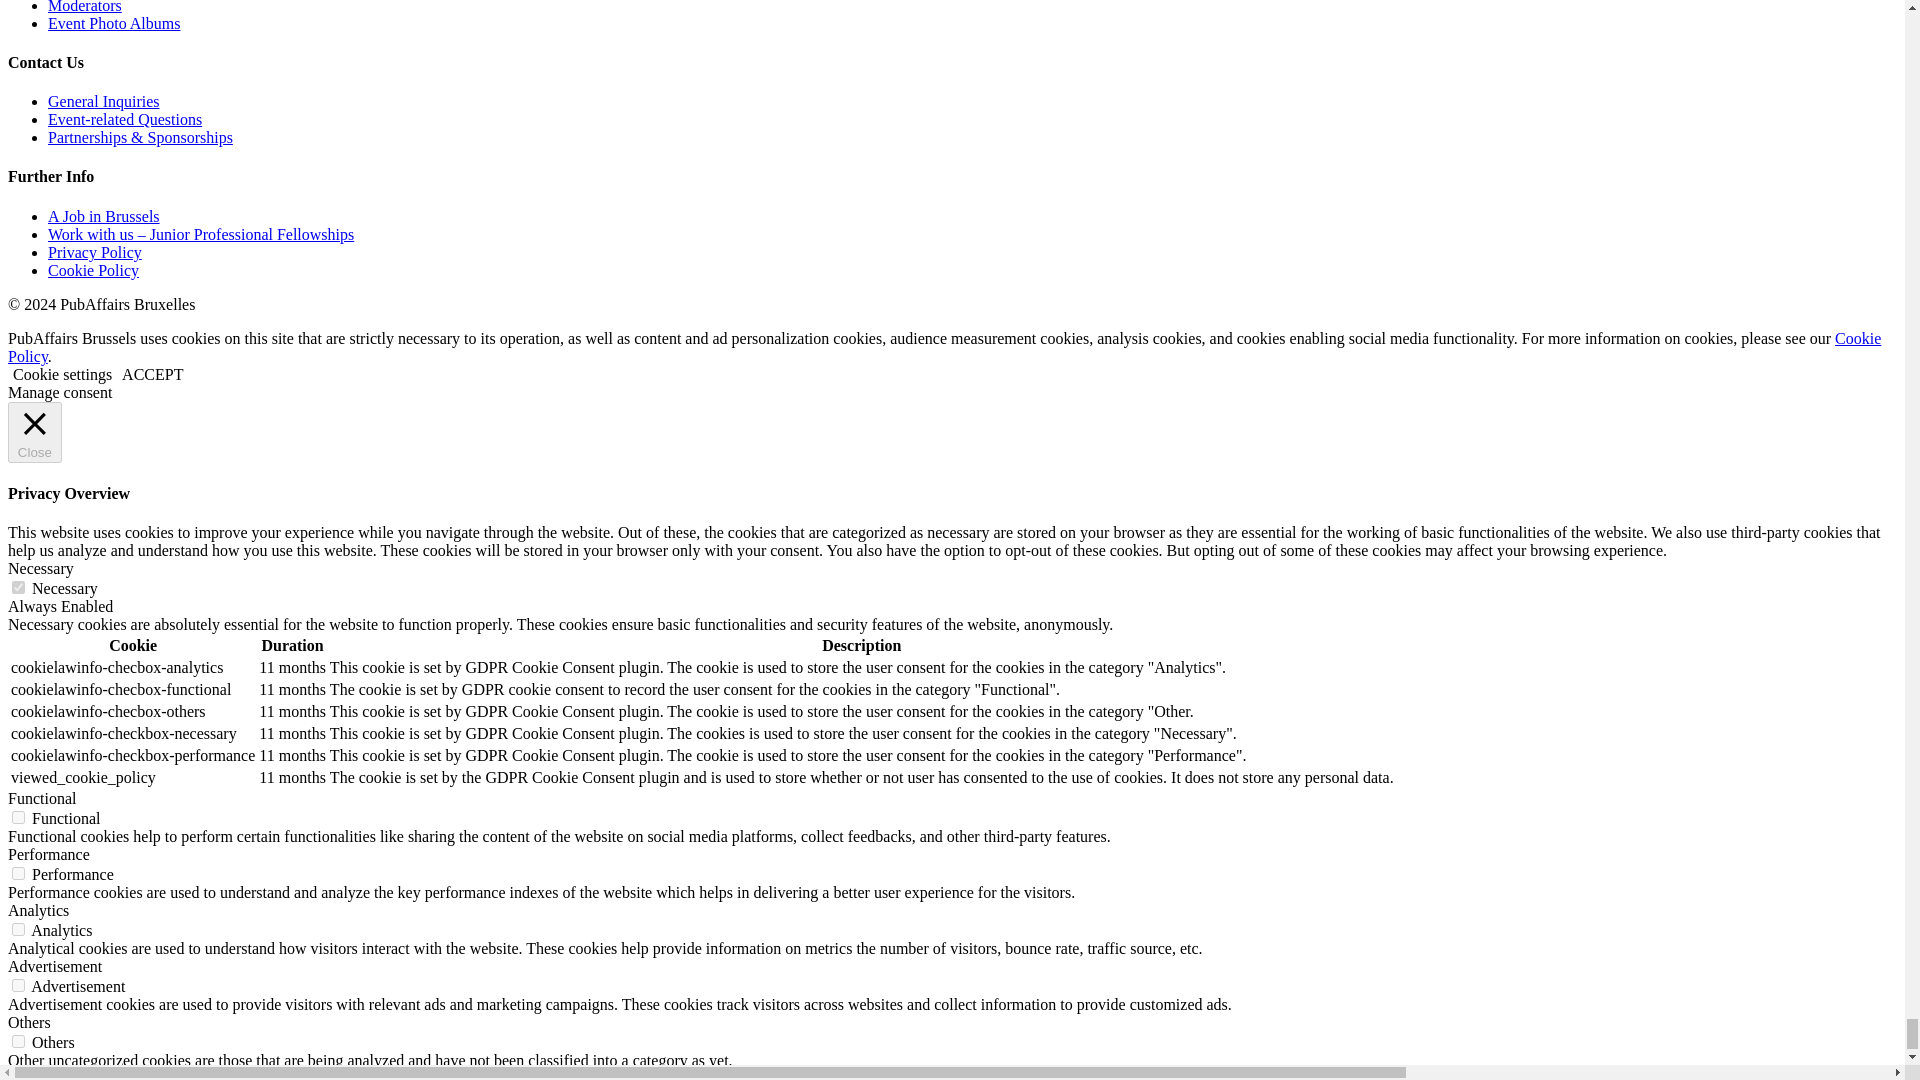 This screenshot has height=1080, width=1920. What do you see at coordinates (18, 874) in the screenshot?
I see `on` at bounding box center [18, 874].